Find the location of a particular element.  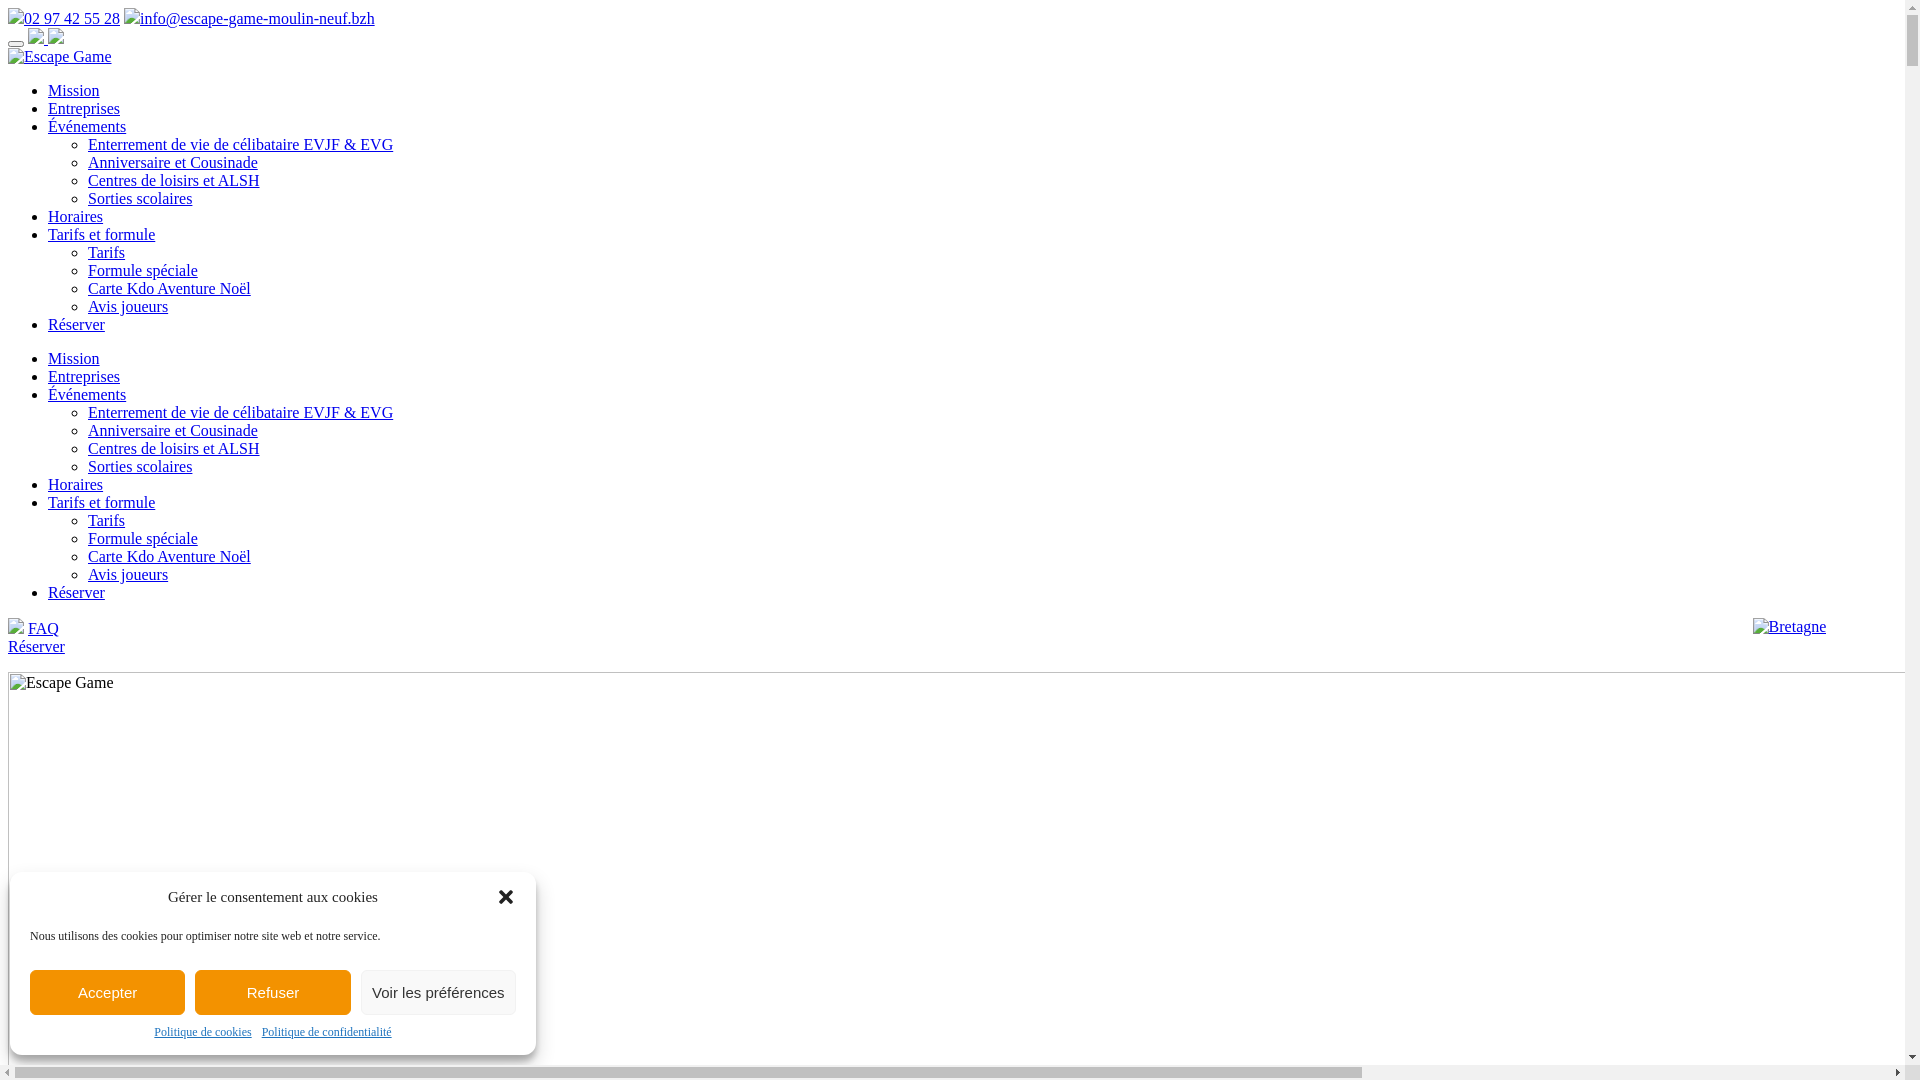

Horaires is located at coordinates (76, 216).